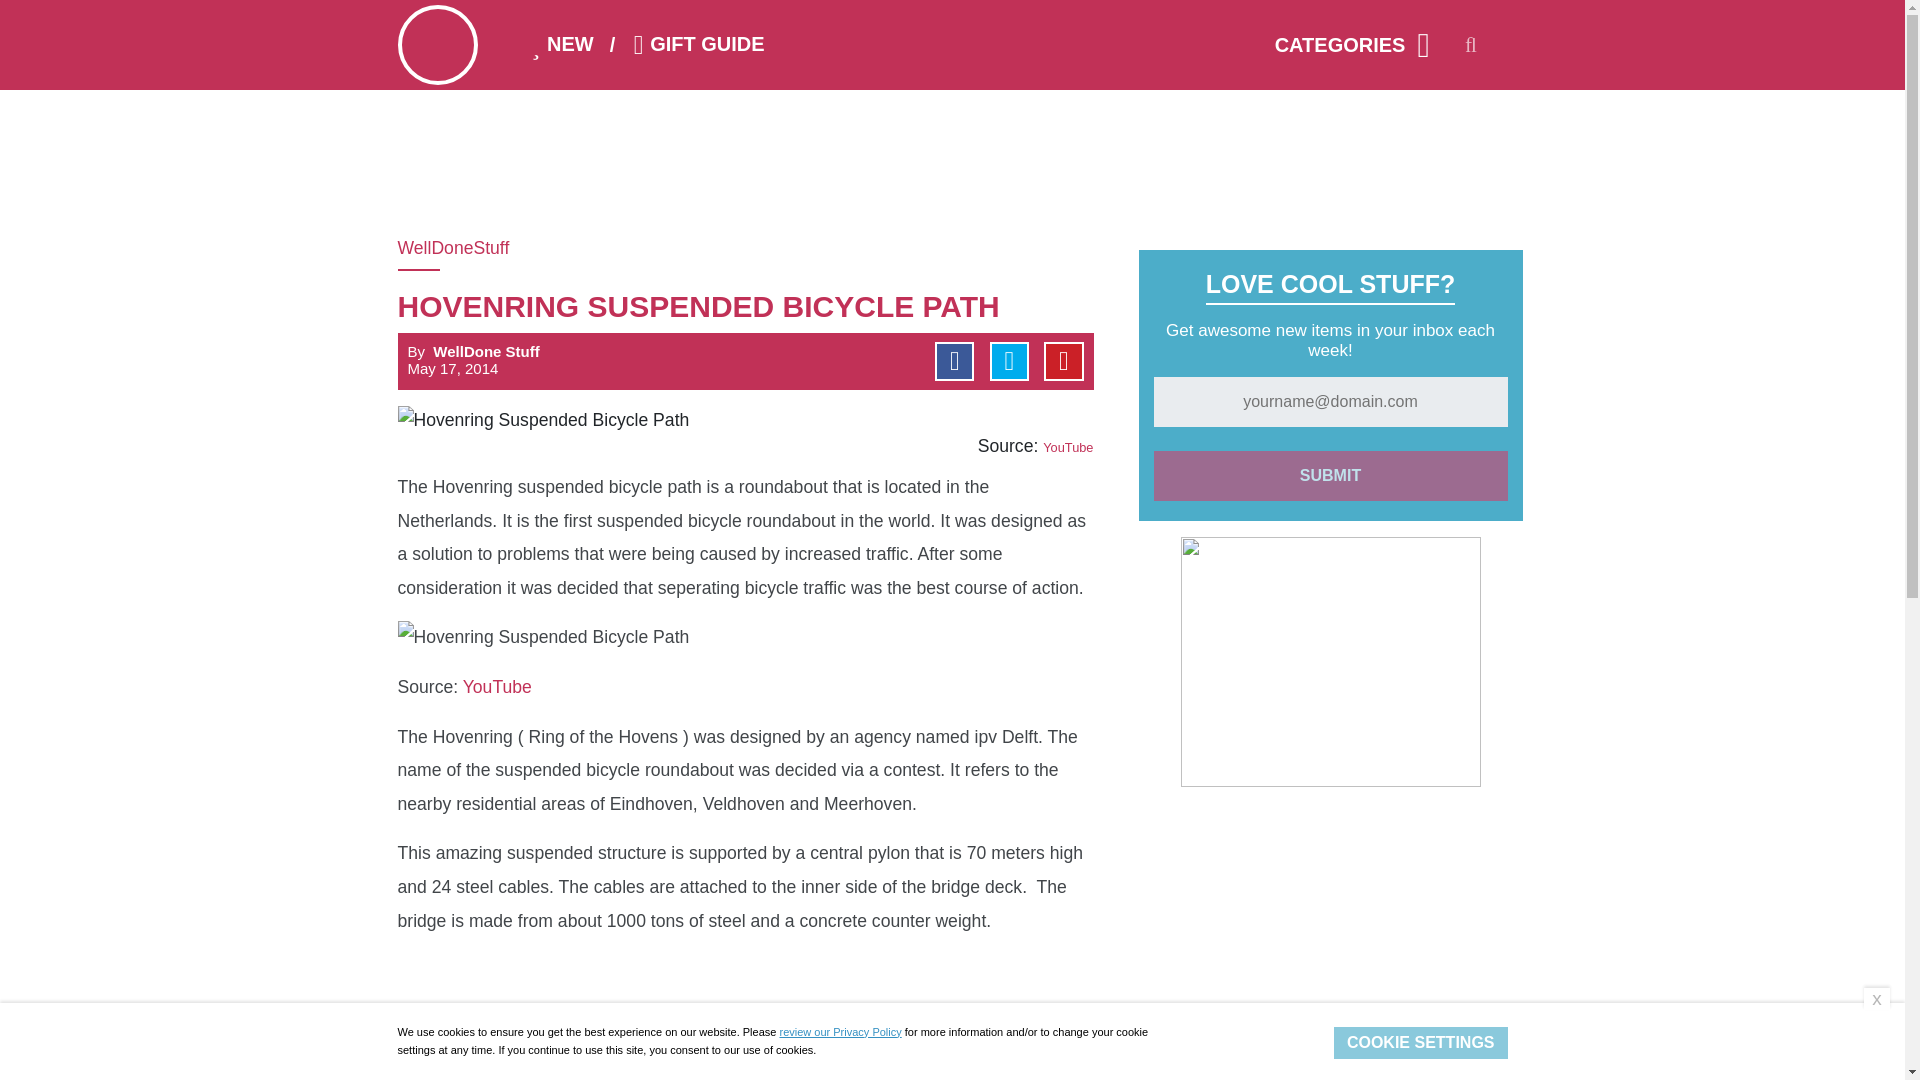 The image size is (1920, 1080). What do you see at coordinates (496, 686) in the screenshot?
I see `YouTube` at bounding box center [496, 686].